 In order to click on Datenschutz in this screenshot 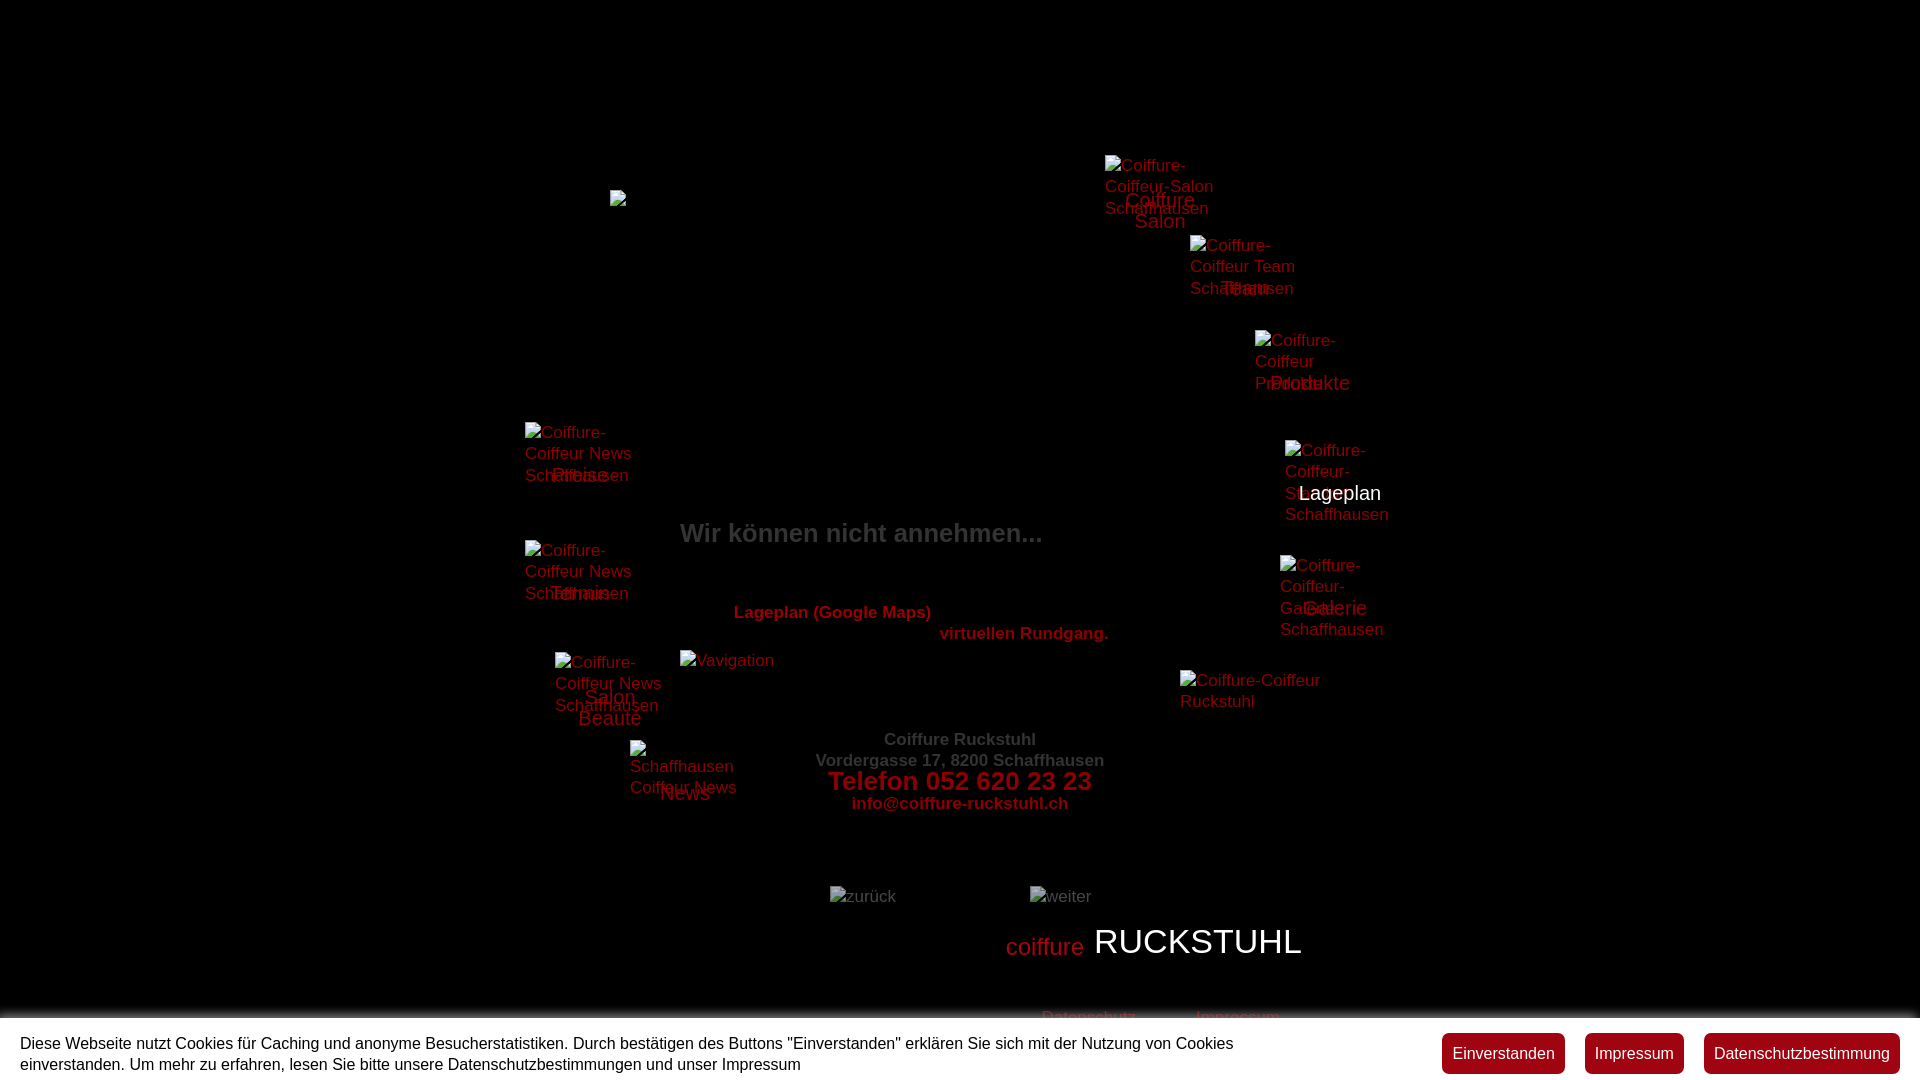, I will do `click(1088, 1018)`.